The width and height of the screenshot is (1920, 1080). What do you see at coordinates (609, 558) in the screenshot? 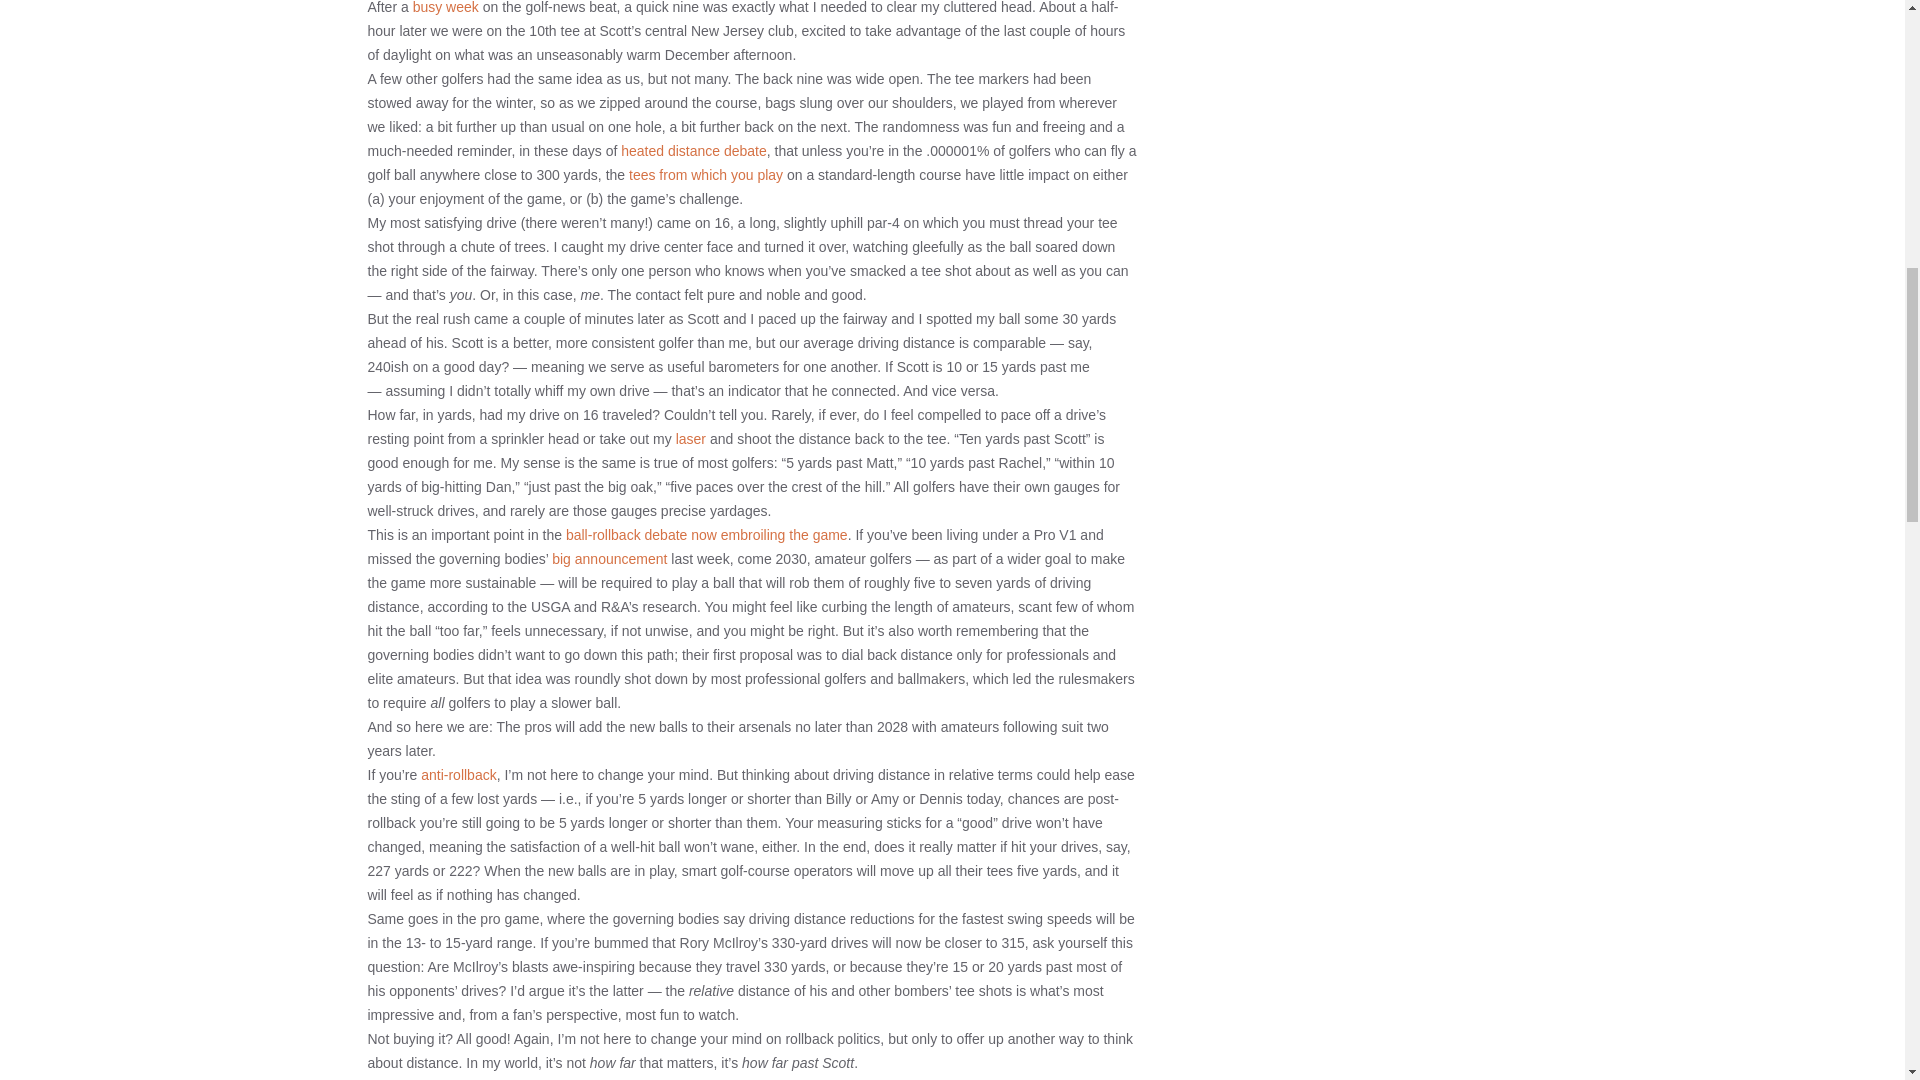
I see `big announcement` at bounding box center [609, 558].